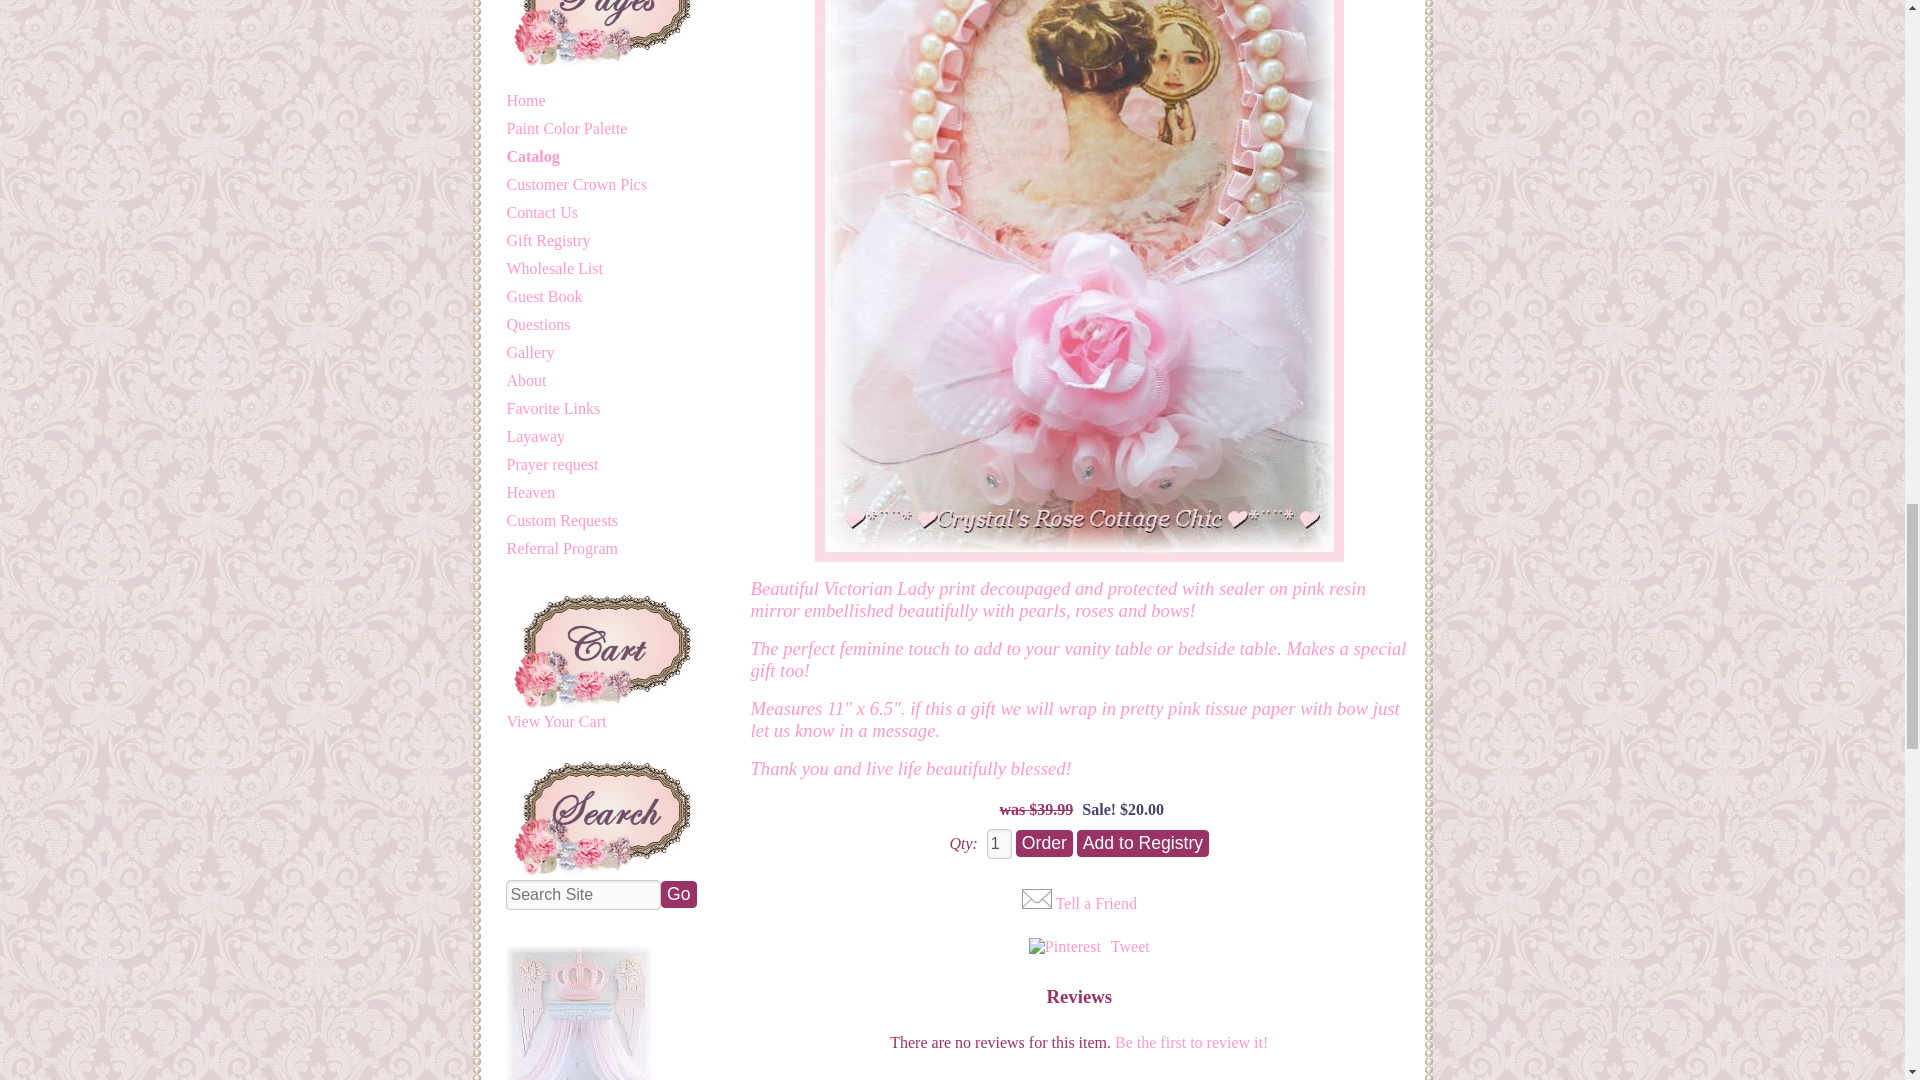 The image size is (1920, 1080). Describe the element at coordinates (678, 894) in the screenshot. I see `Go` at that location.